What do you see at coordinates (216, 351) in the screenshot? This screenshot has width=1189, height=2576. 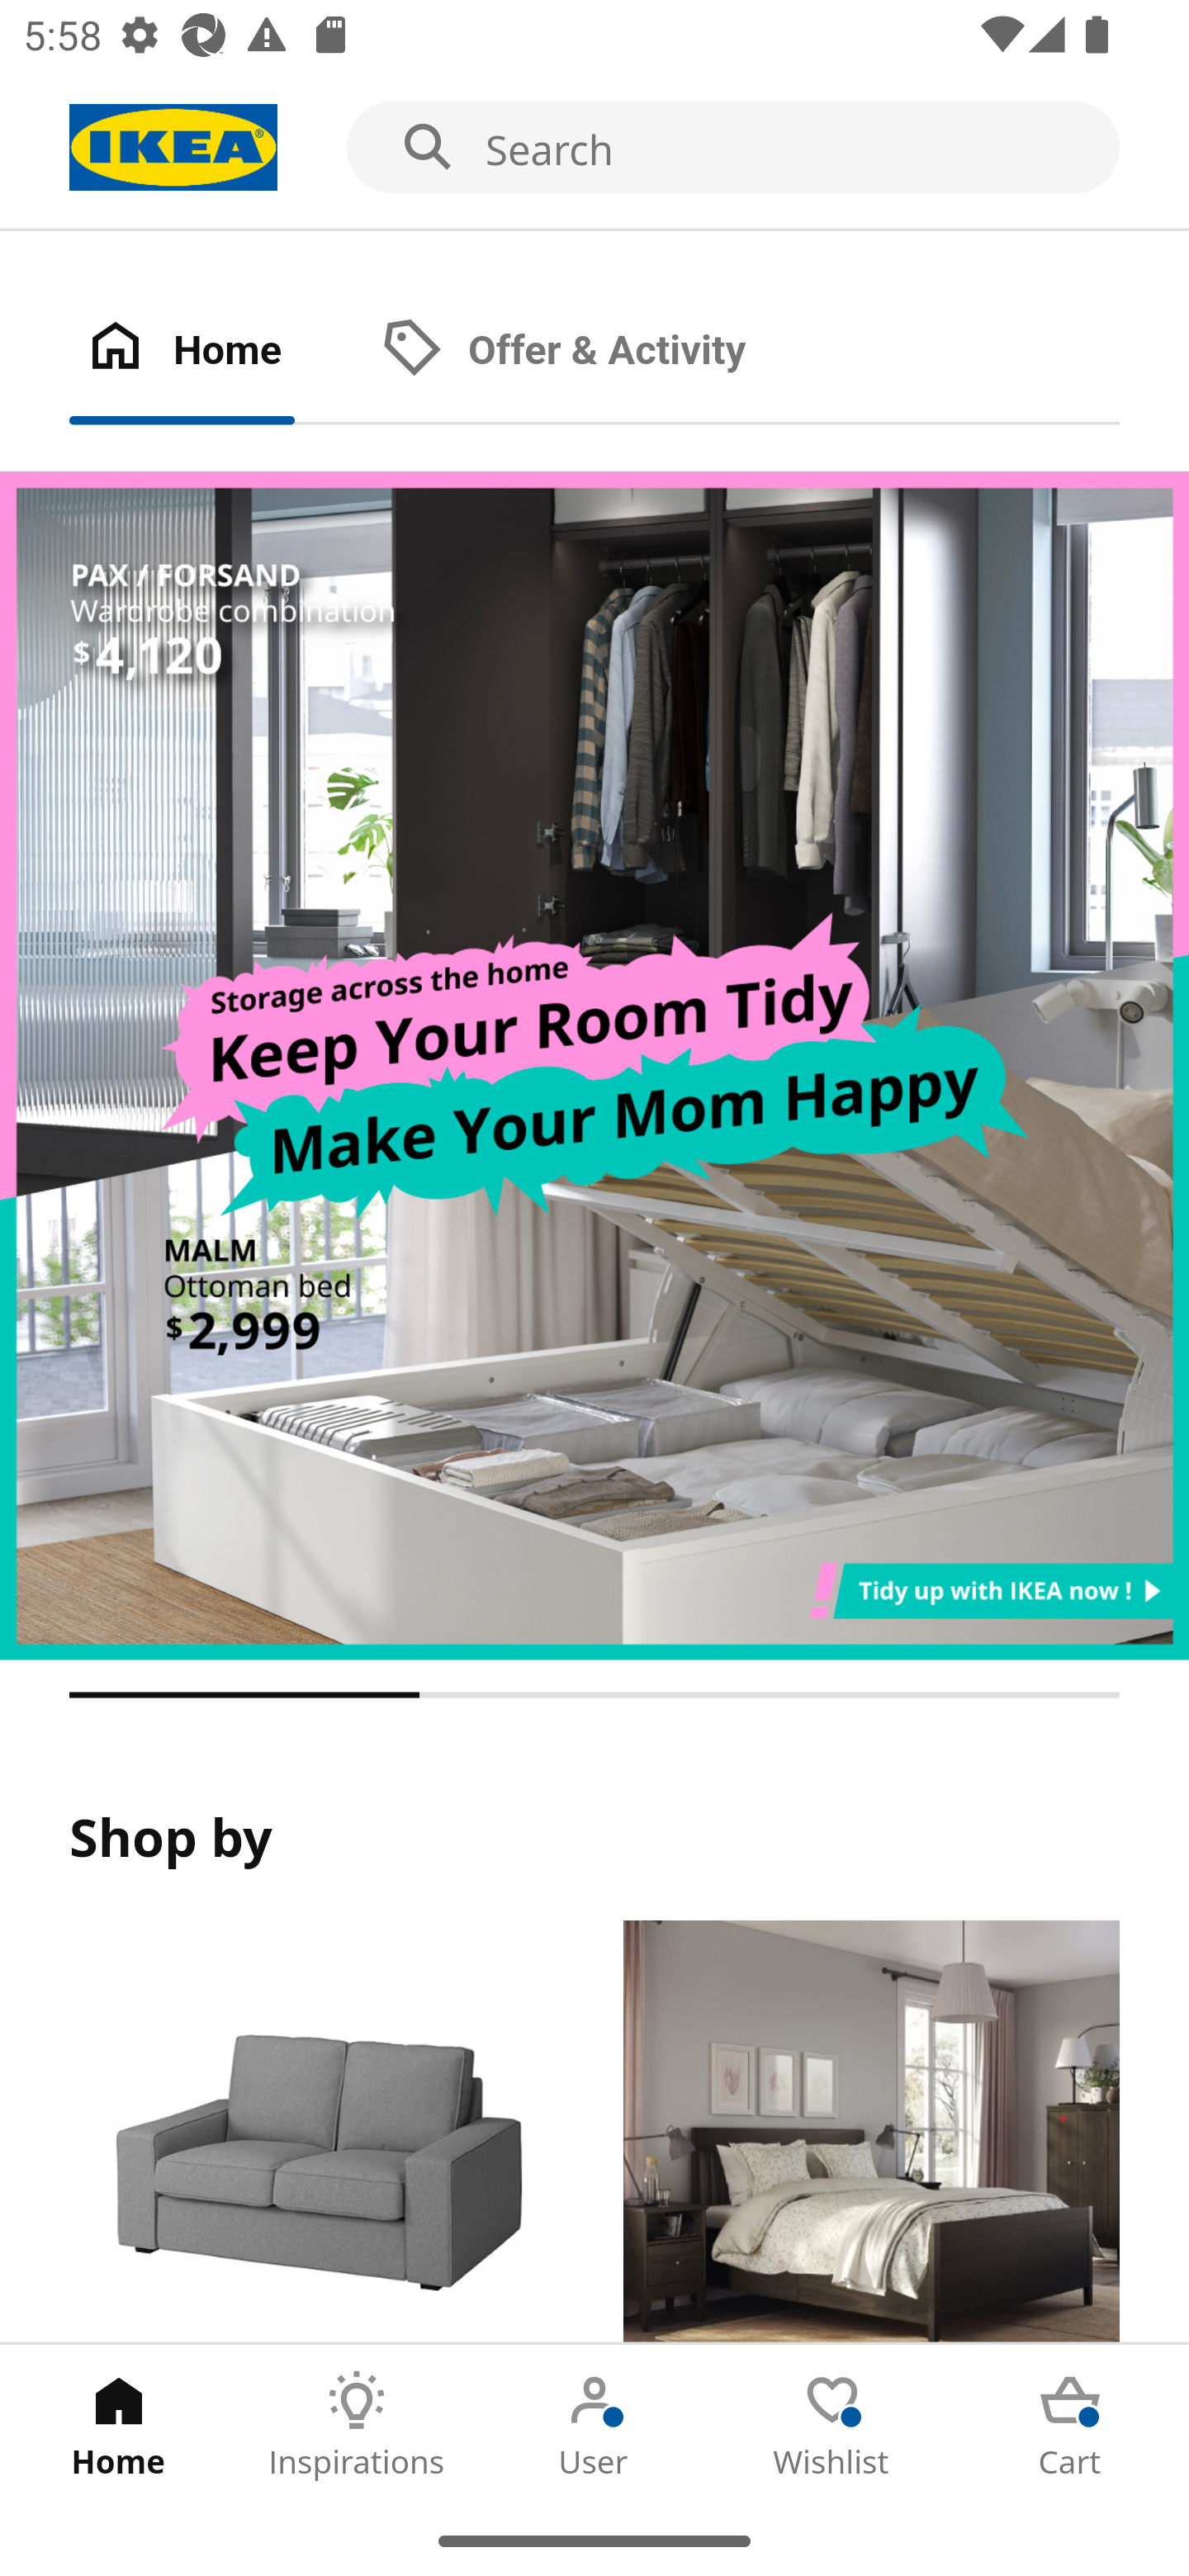 I see `Home
Tab 1 of 2` at bounding box center [216, 351].